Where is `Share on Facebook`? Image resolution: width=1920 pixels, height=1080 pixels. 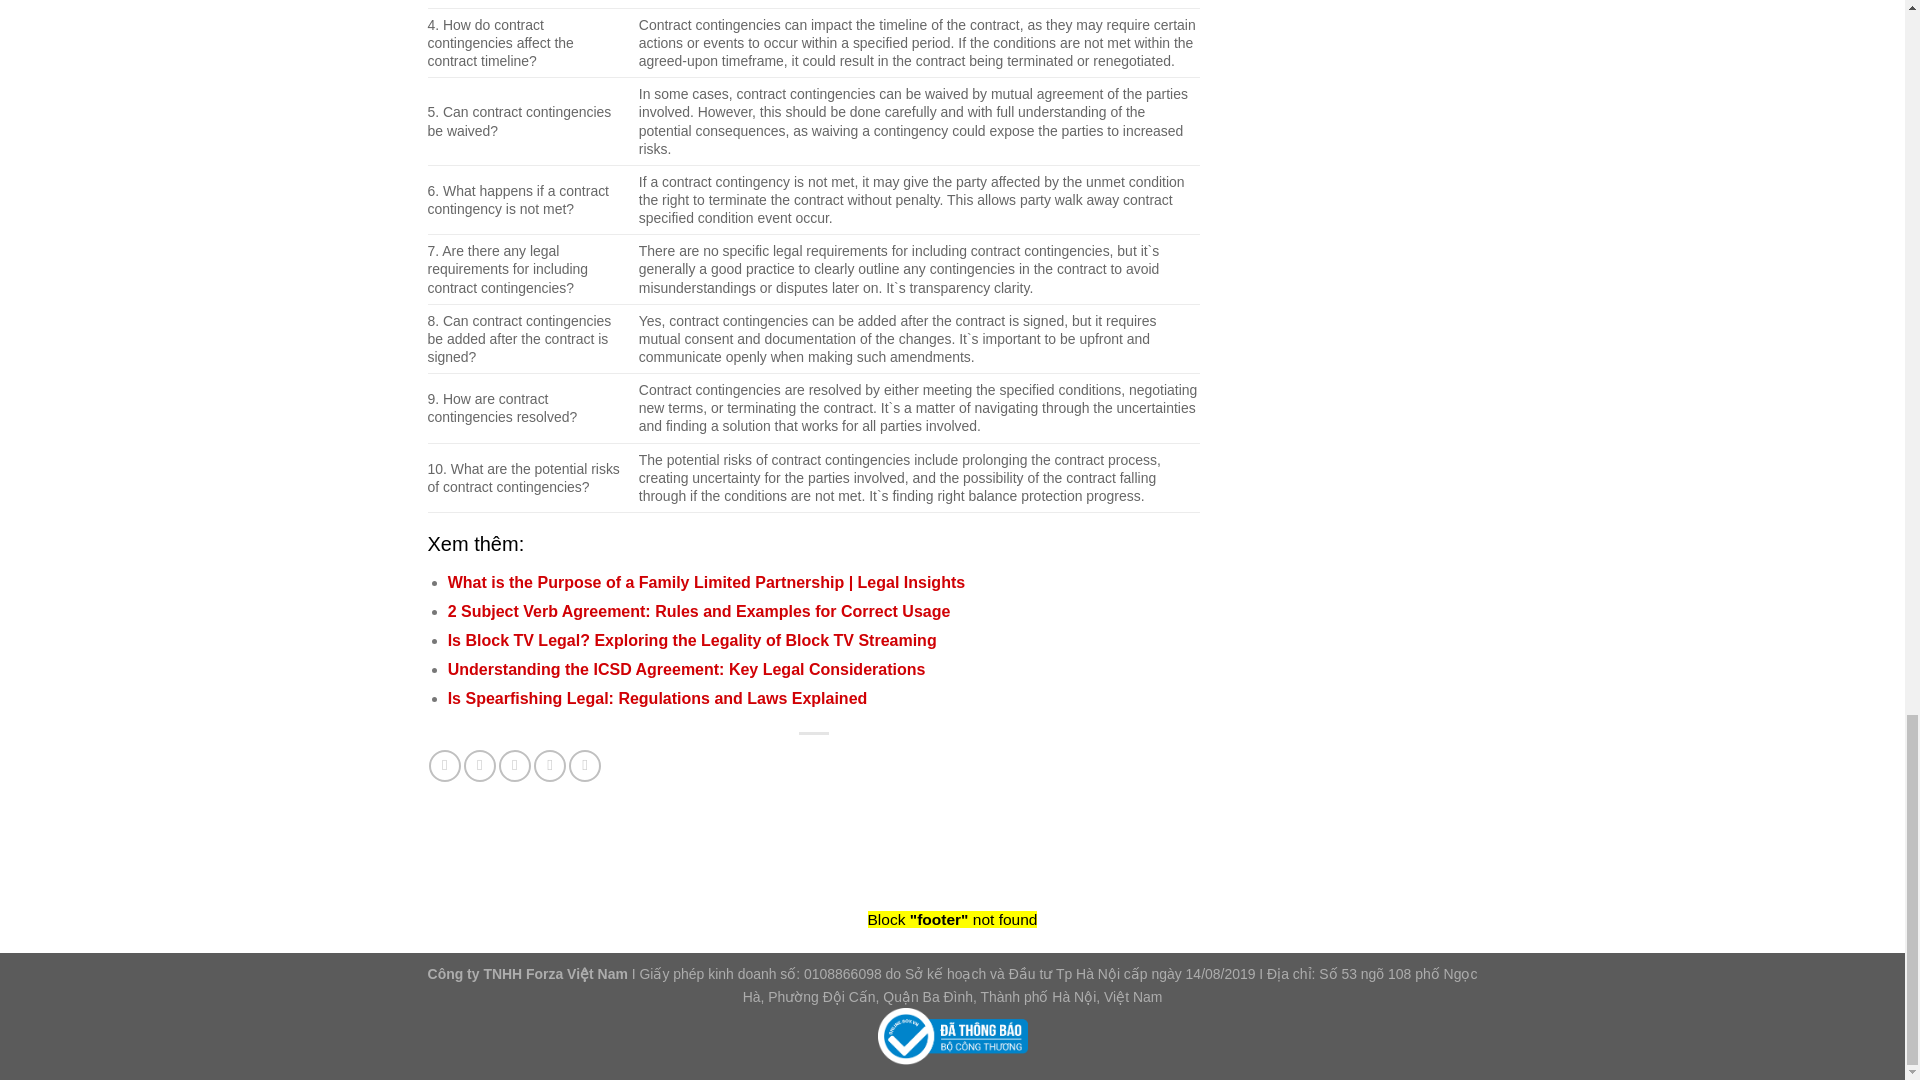
Share on Facebook is located at coordinates (444, 765).